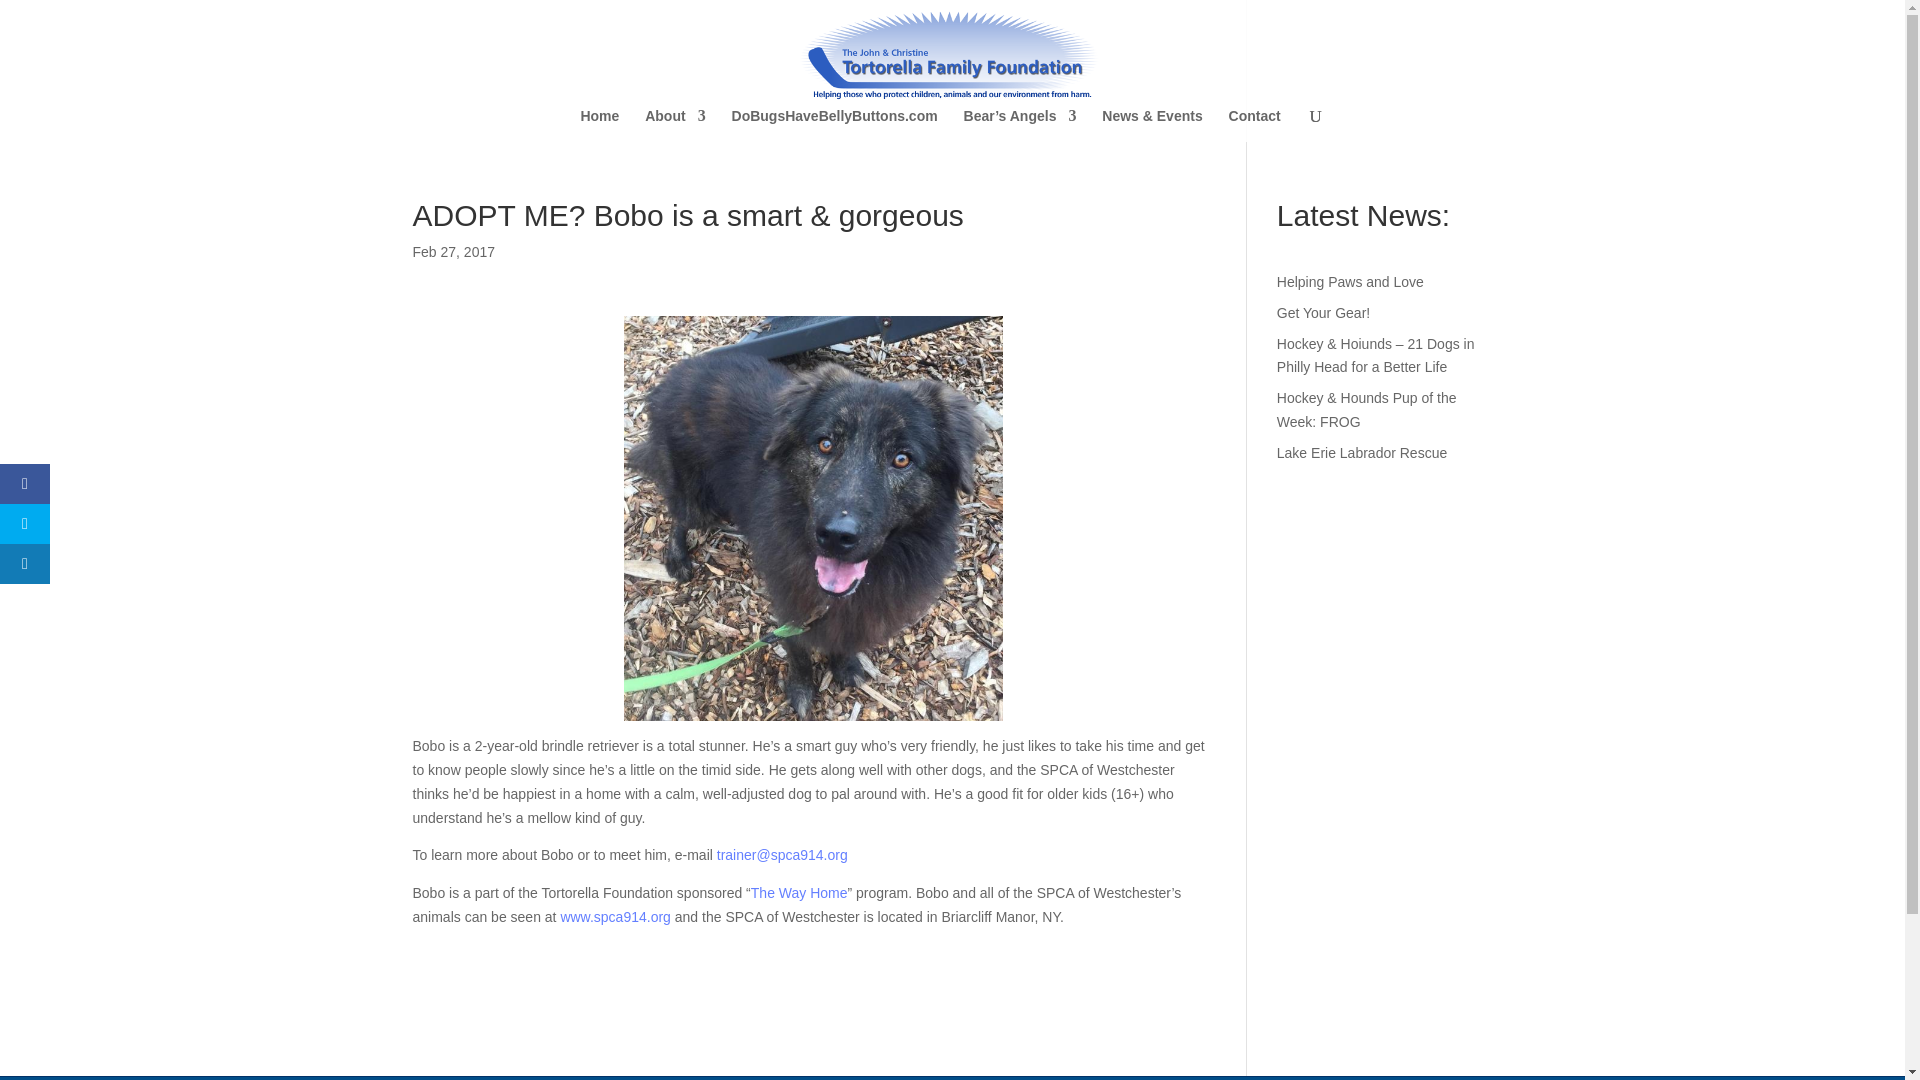 The width and height of the screenshot is (1920, 1080). What do you see at coordinates (615, 916) in the screenshot?
I see `www.spca914.org` at bounding box center [615, 916].